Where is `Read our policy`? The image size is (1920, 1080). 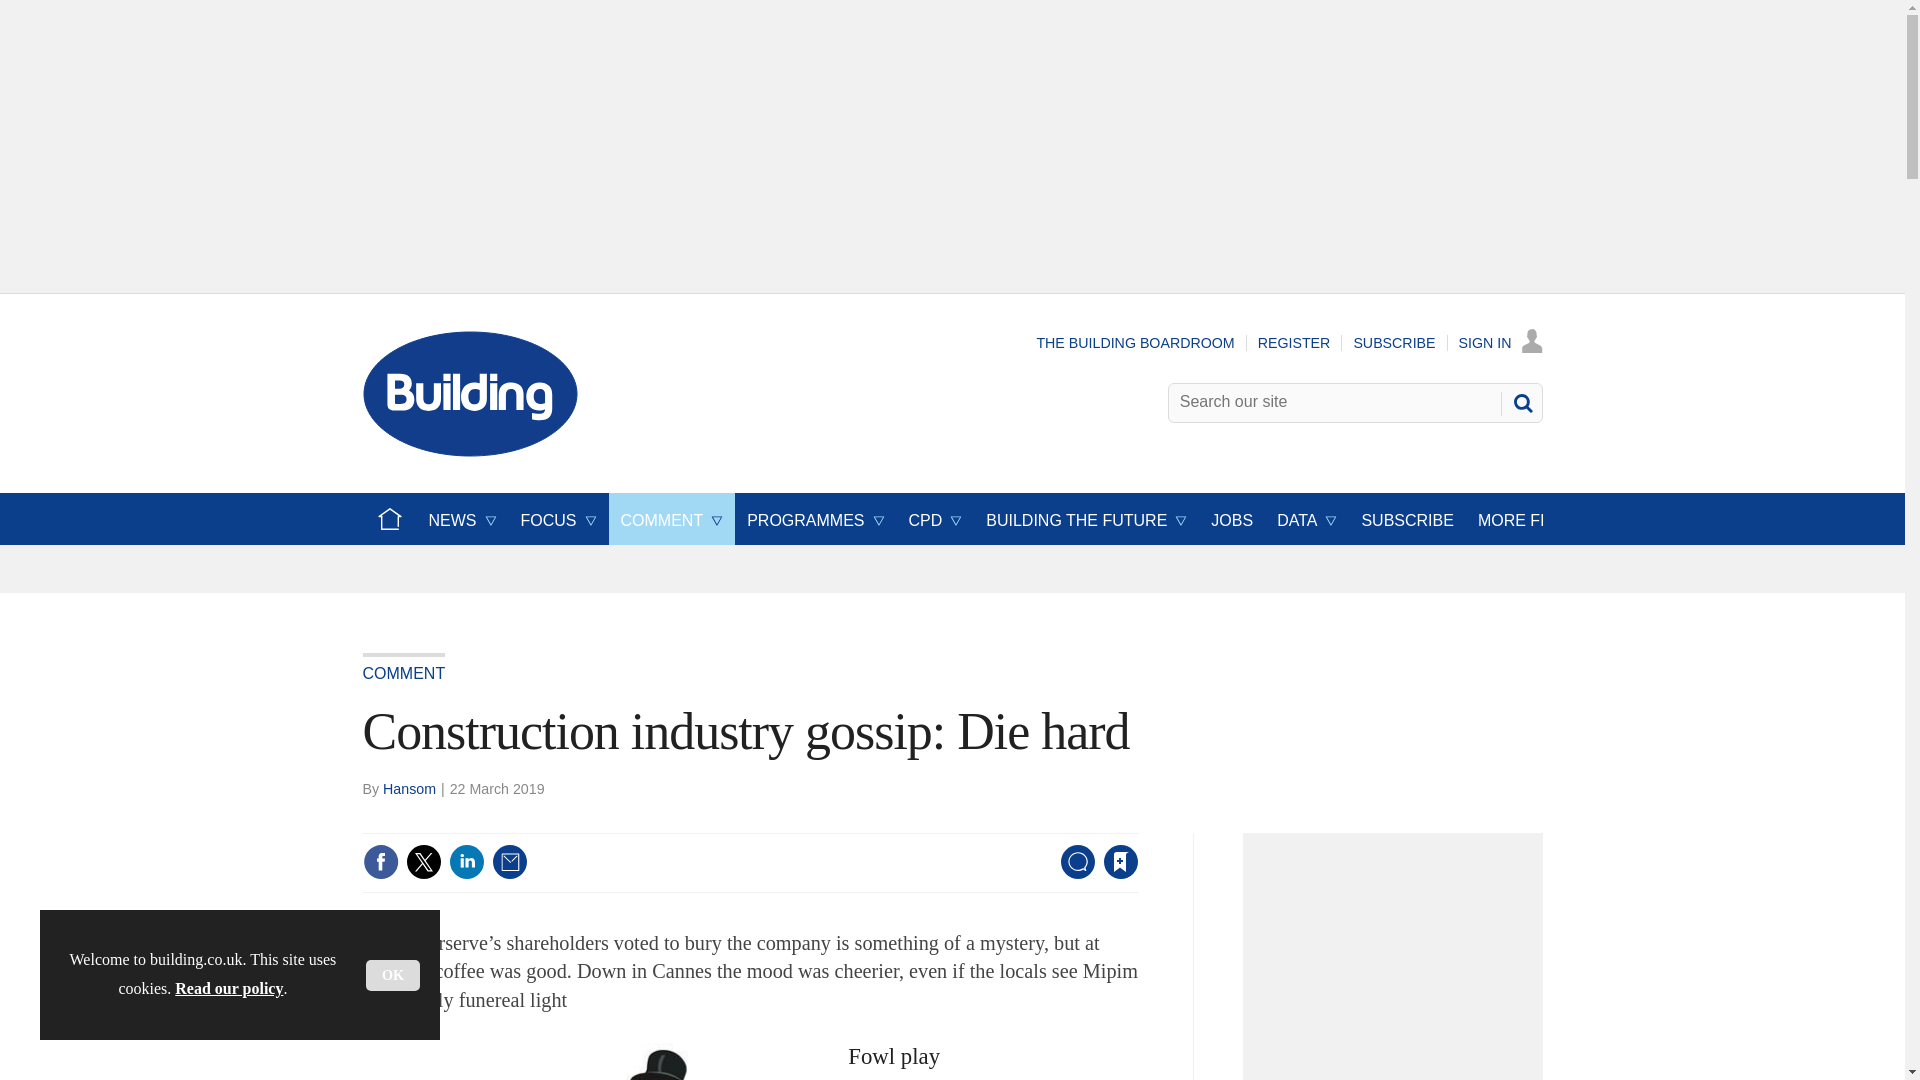
Read our policy is located at coordinates (228, 988).